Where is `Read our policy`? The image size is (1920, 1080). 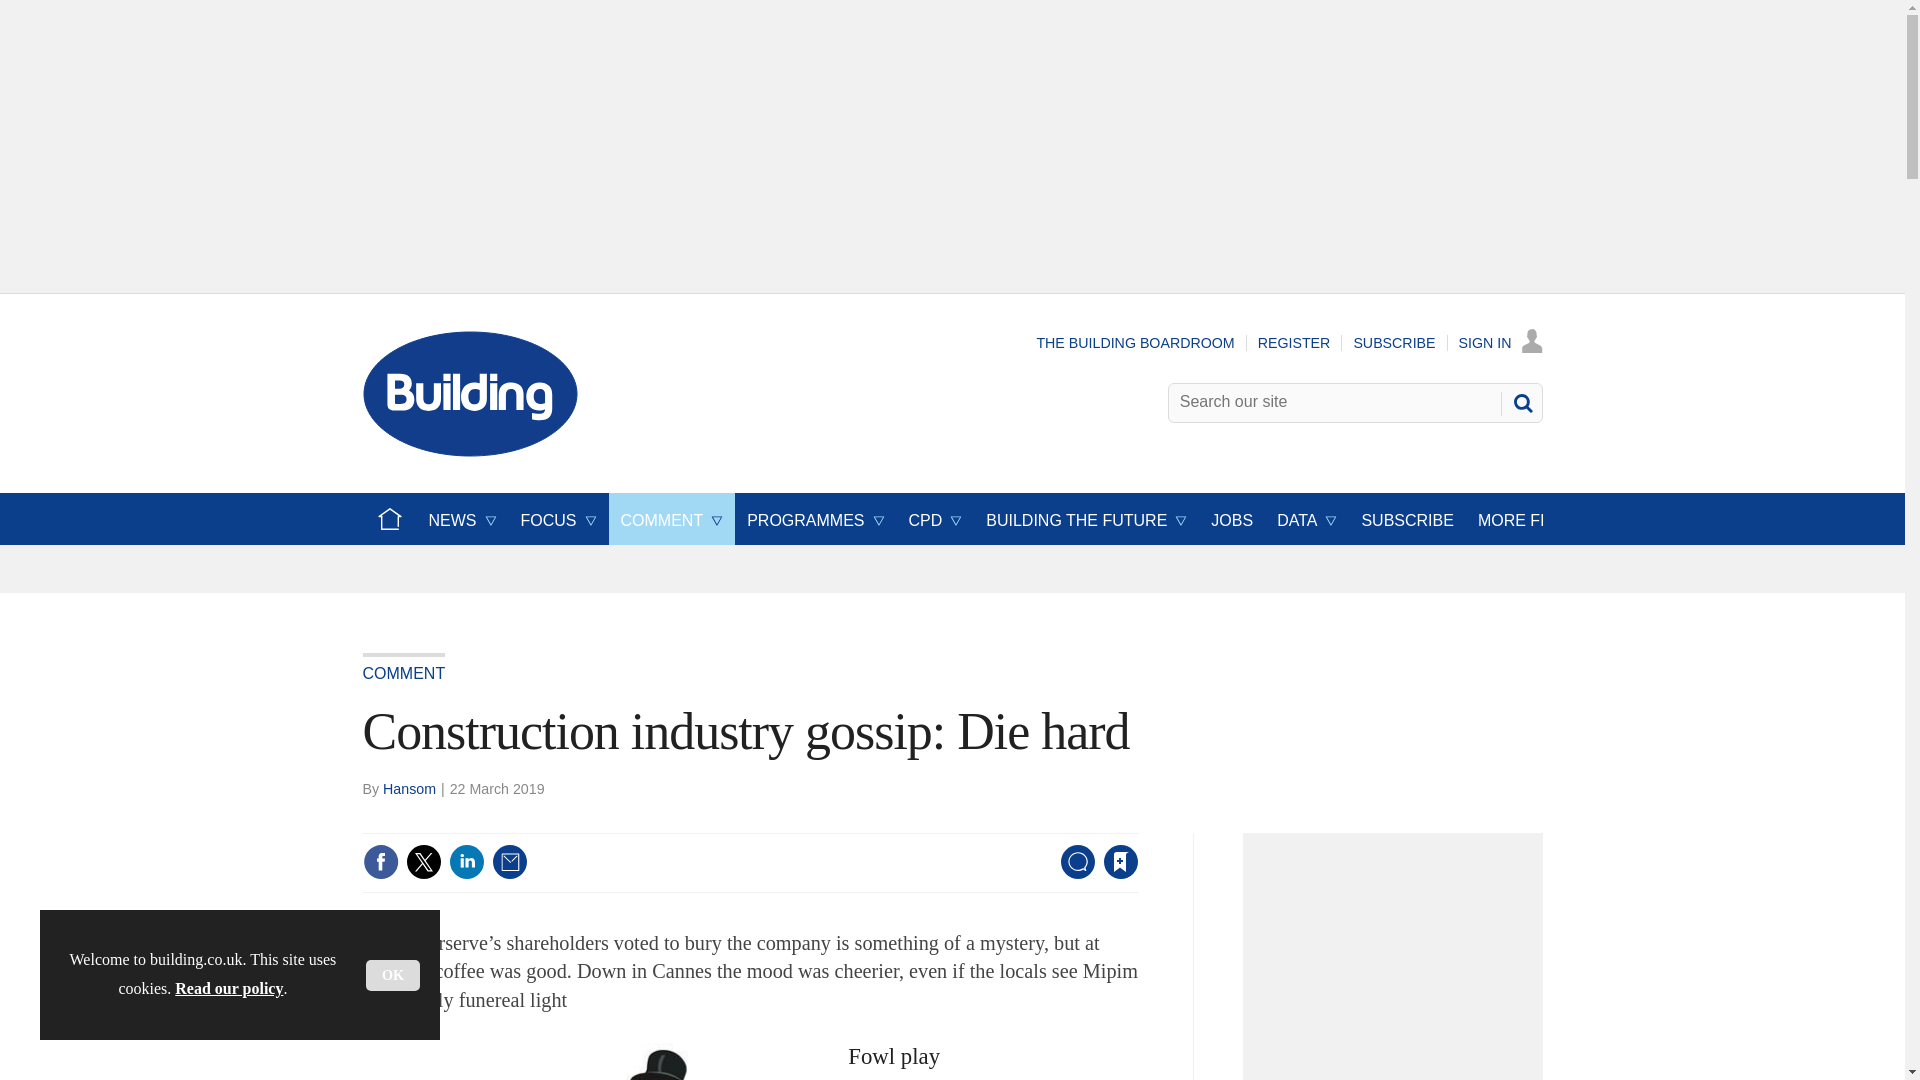
Read our policy is located at coordinates (228, 988).